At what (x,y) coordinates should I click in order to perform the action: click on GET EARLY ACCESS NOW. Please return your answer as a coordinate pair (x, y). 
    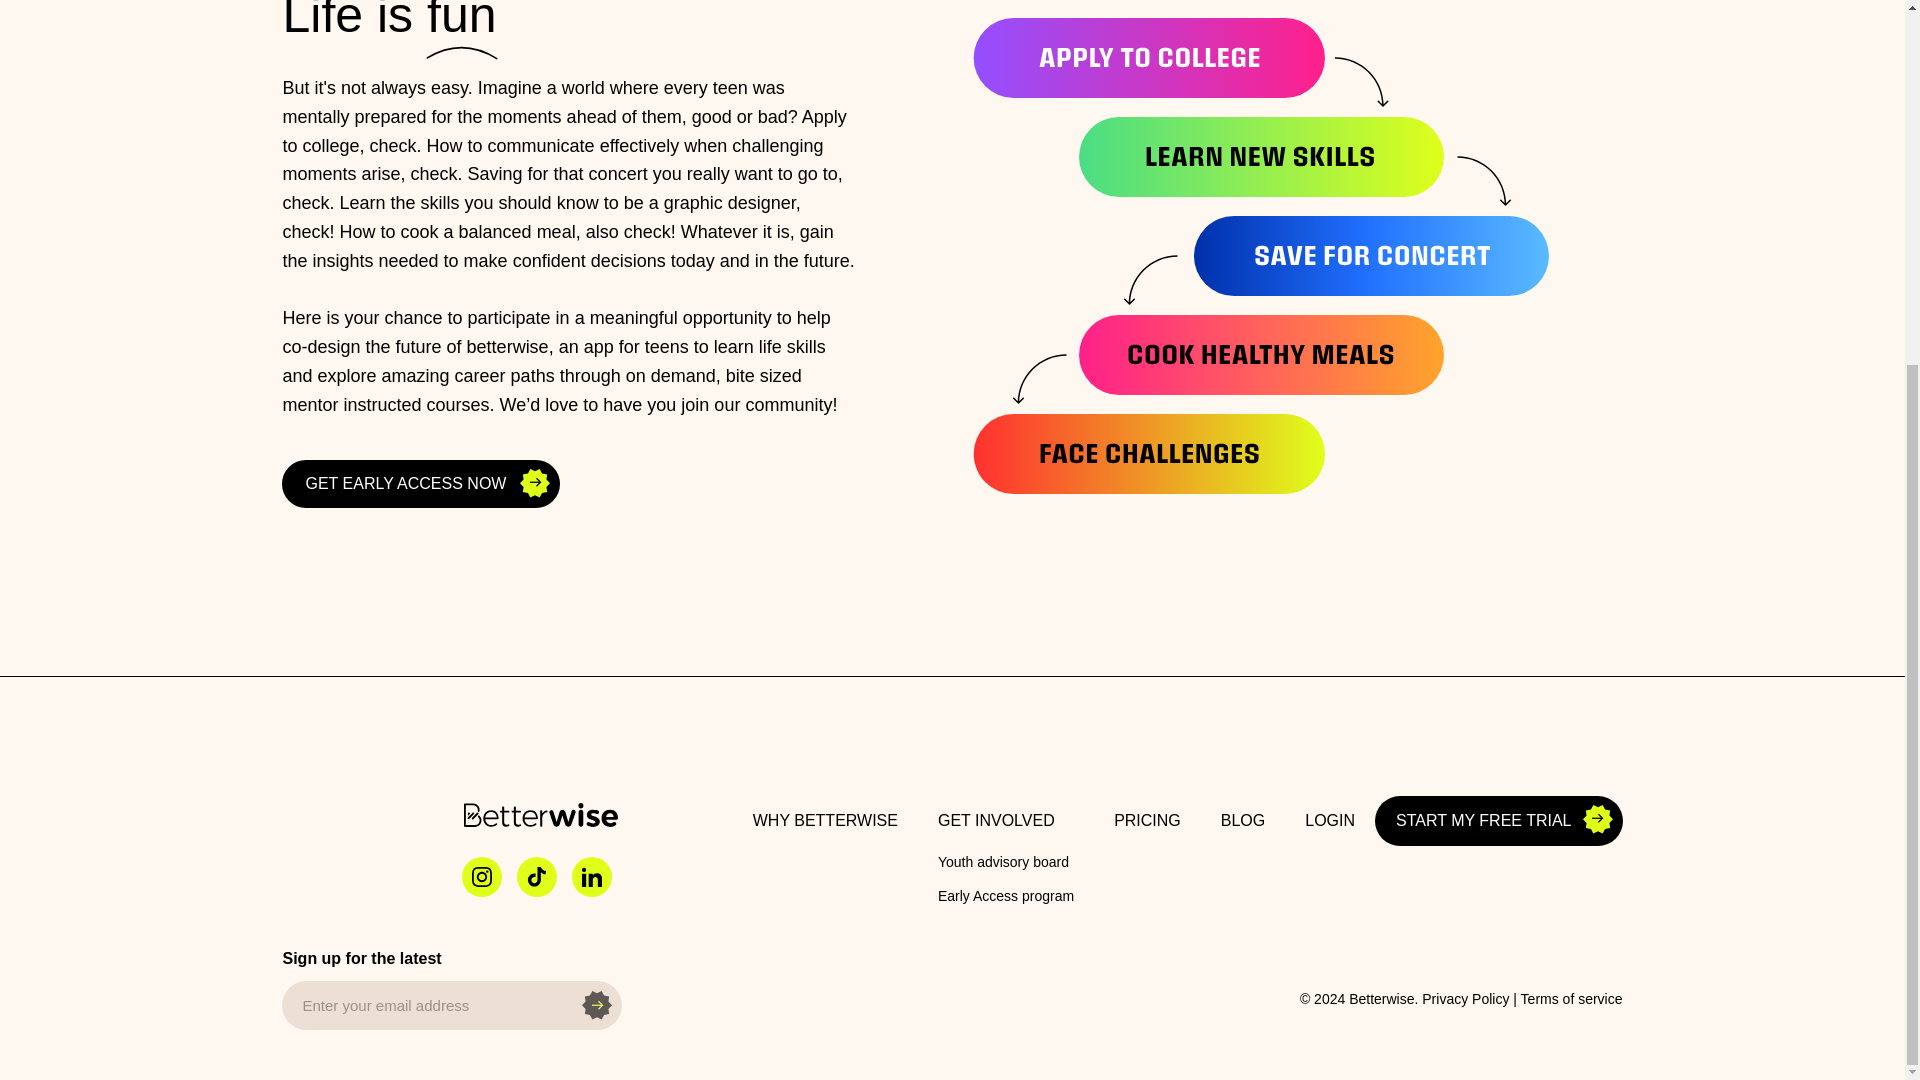
    Looking at the image, I should click on (421, 484).